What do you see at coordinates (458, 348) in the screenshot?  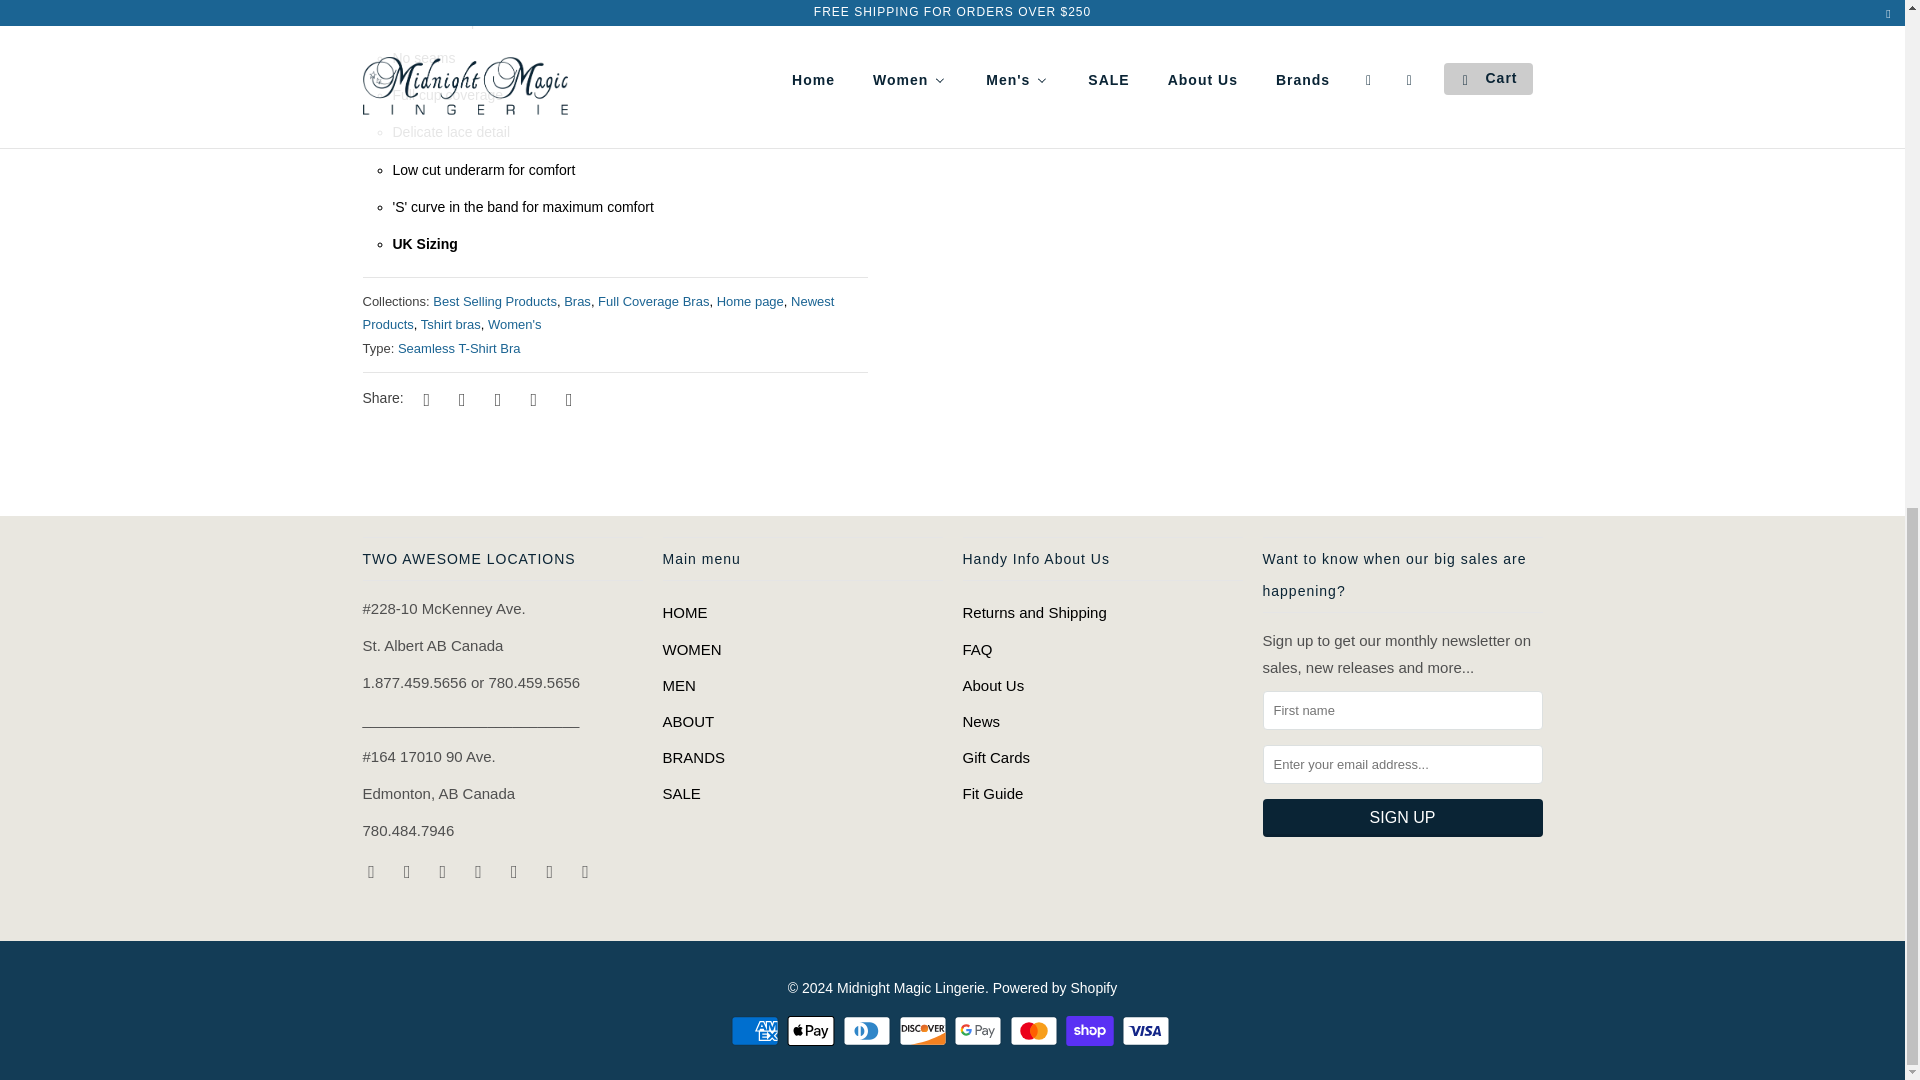 I see `Seamless T-Shirt Bra` at bounding box center [458, 348].